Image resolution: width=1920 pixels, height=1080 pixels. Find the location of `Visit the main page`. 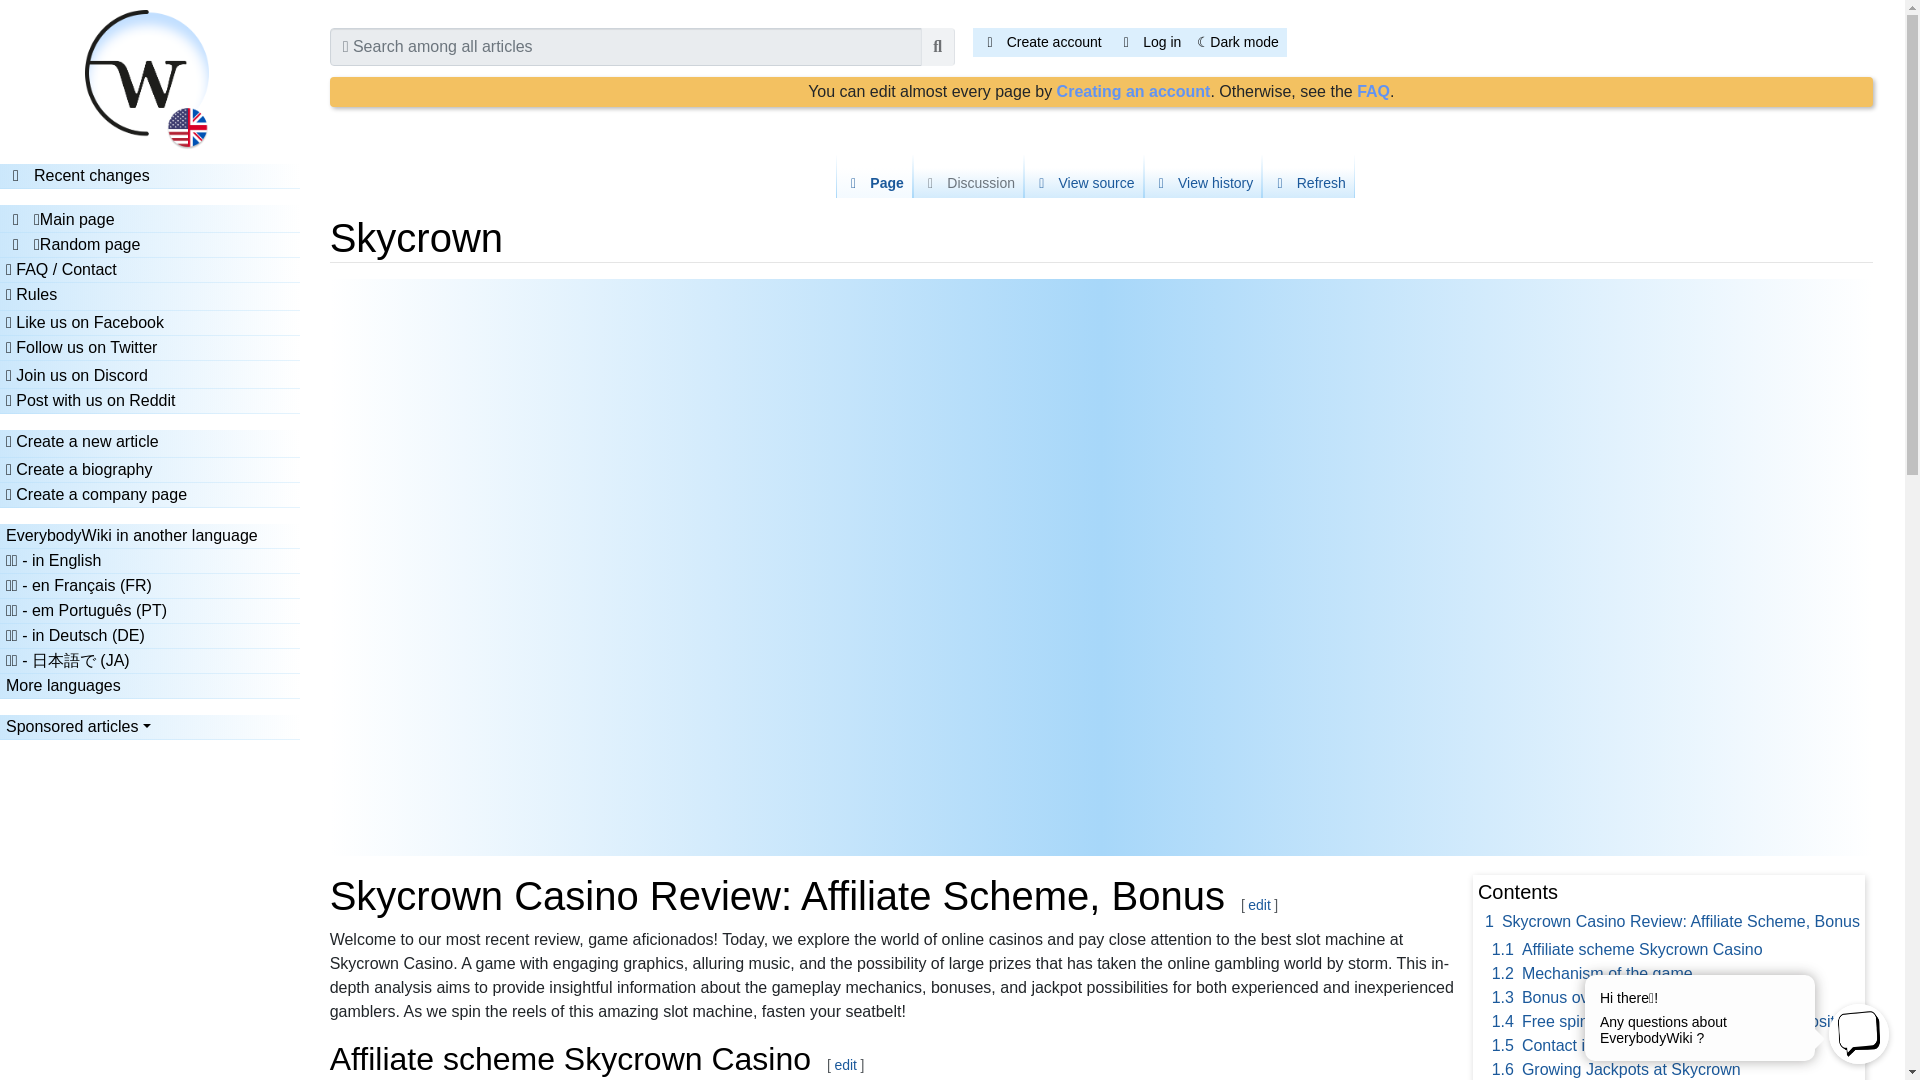

Visit the main page is located at coordinates (150, 73).